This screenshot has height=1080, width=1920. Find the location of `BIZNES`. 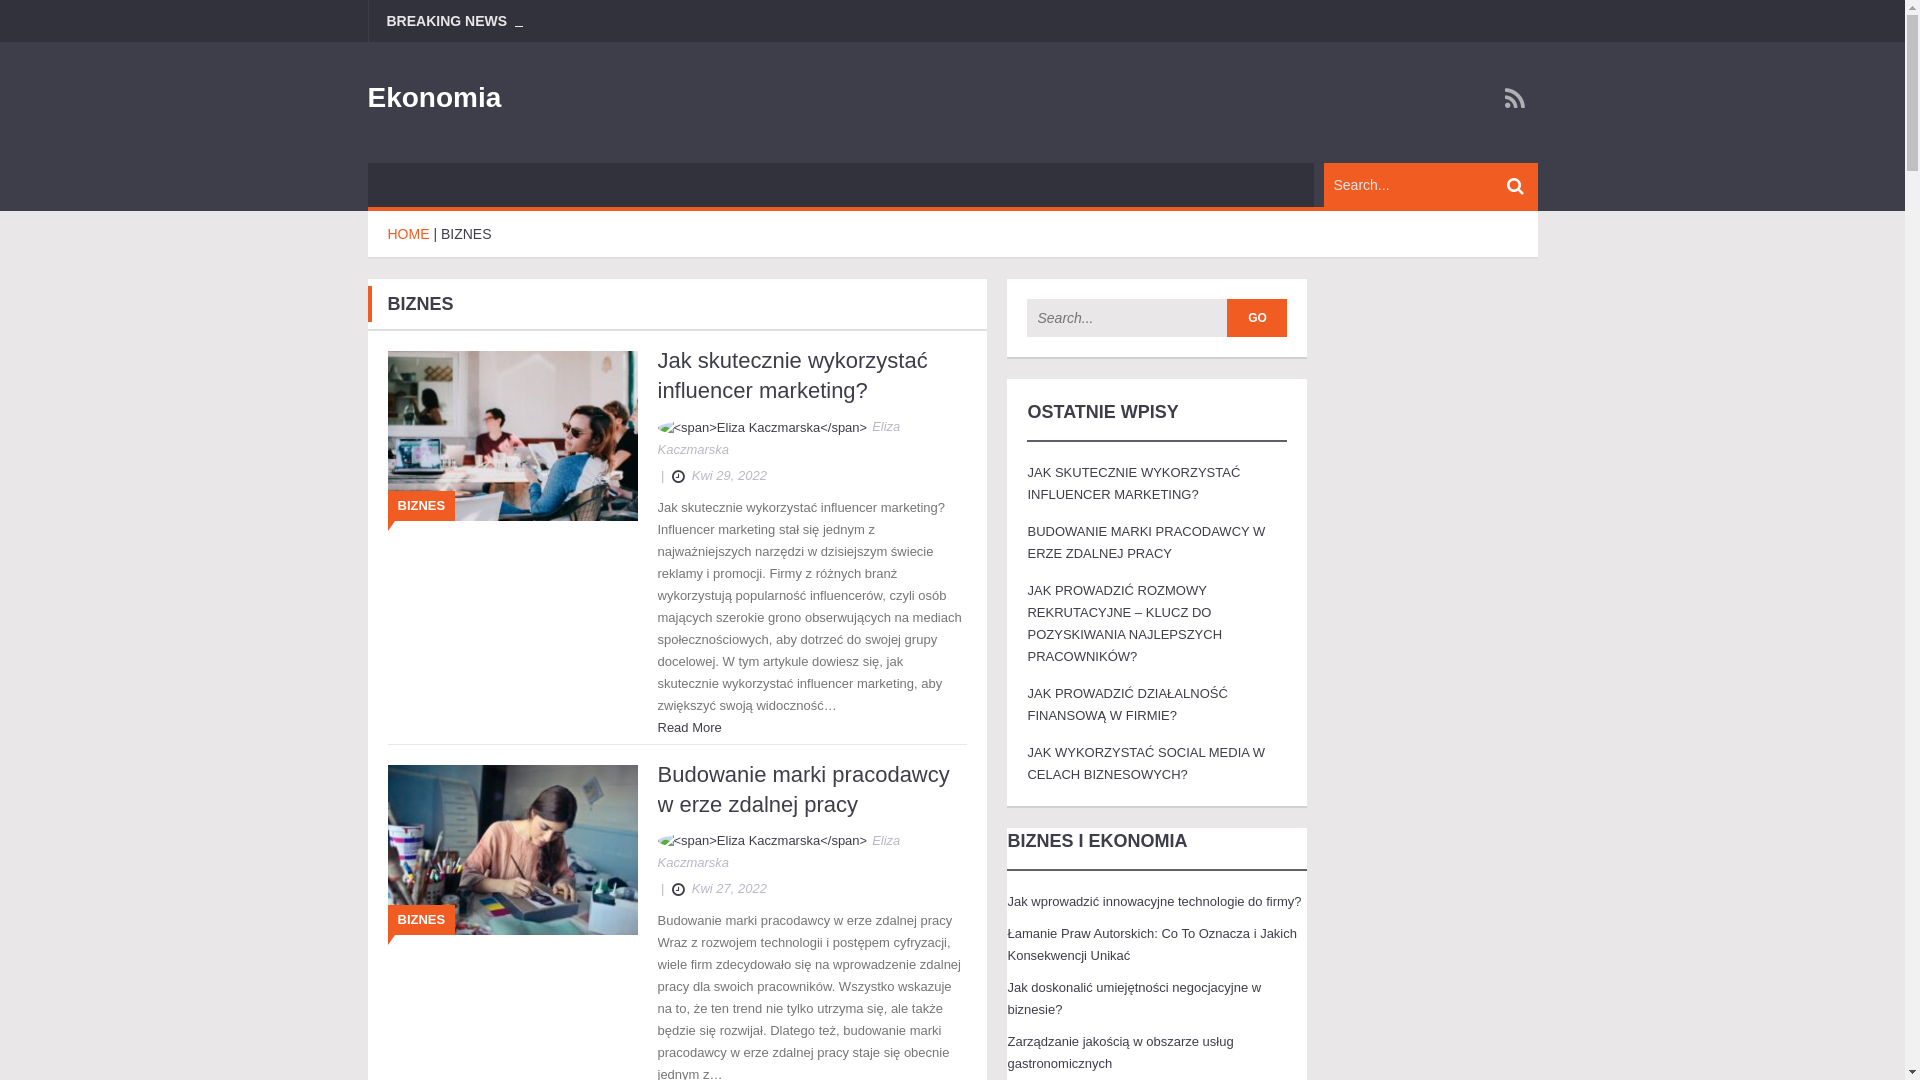

BIZNES is located at coordinates (422, 920).